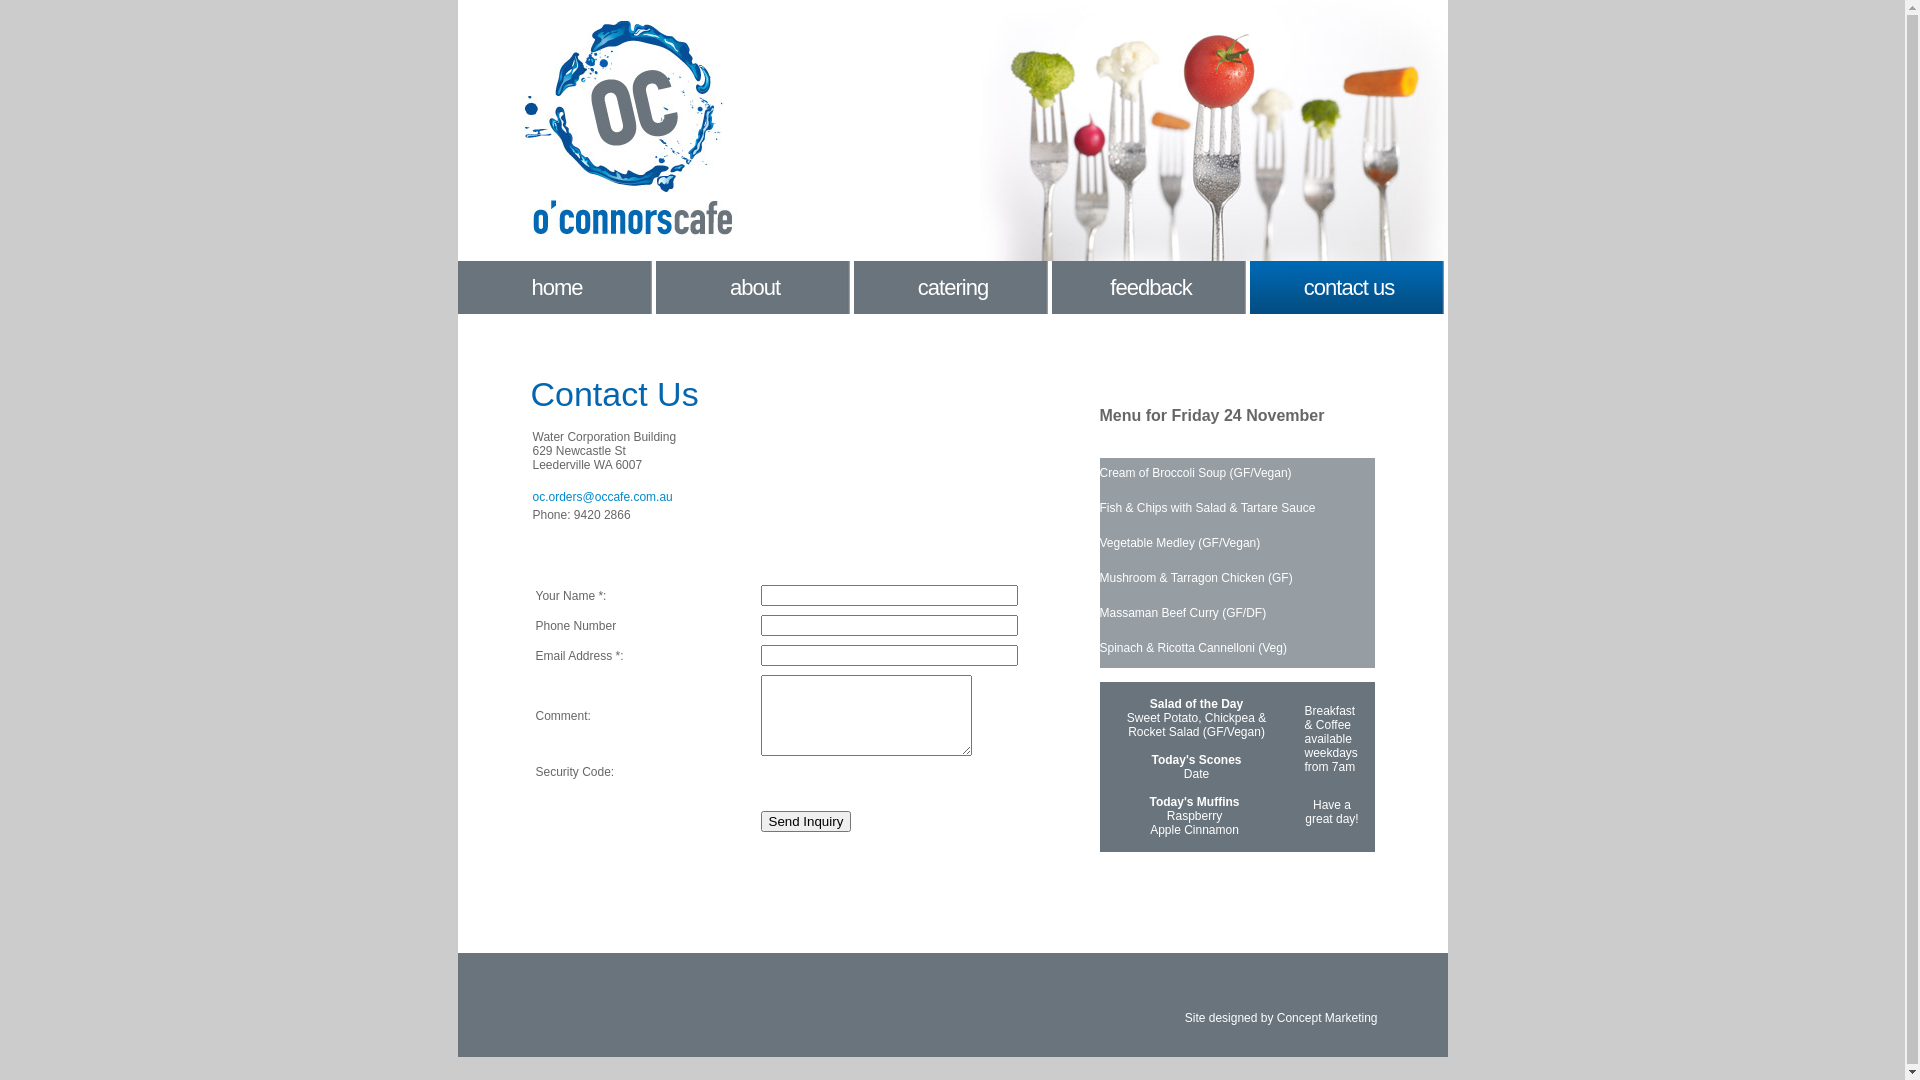  What do you see at coordinates (755, 288) in the screenshot?
I see `about` at bounding box center [755, 288].